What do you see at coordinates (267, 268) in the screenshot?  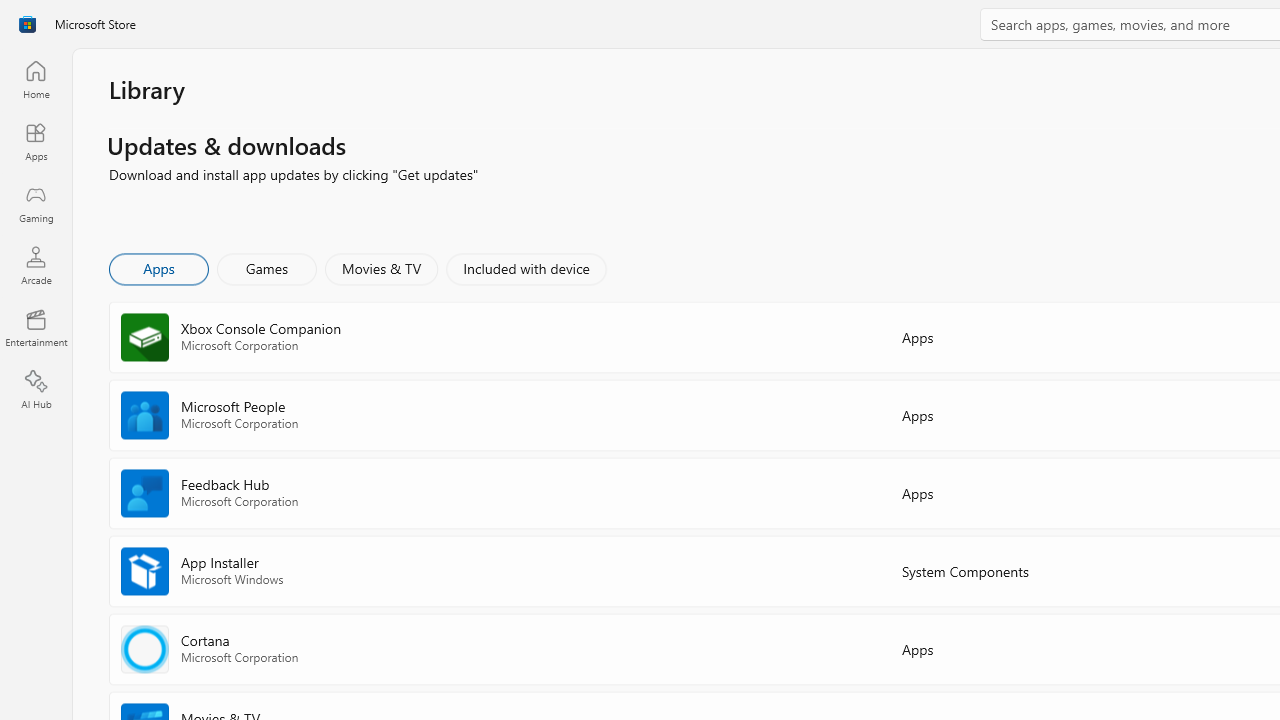 I see `Games` at bounding box center [267, 268].